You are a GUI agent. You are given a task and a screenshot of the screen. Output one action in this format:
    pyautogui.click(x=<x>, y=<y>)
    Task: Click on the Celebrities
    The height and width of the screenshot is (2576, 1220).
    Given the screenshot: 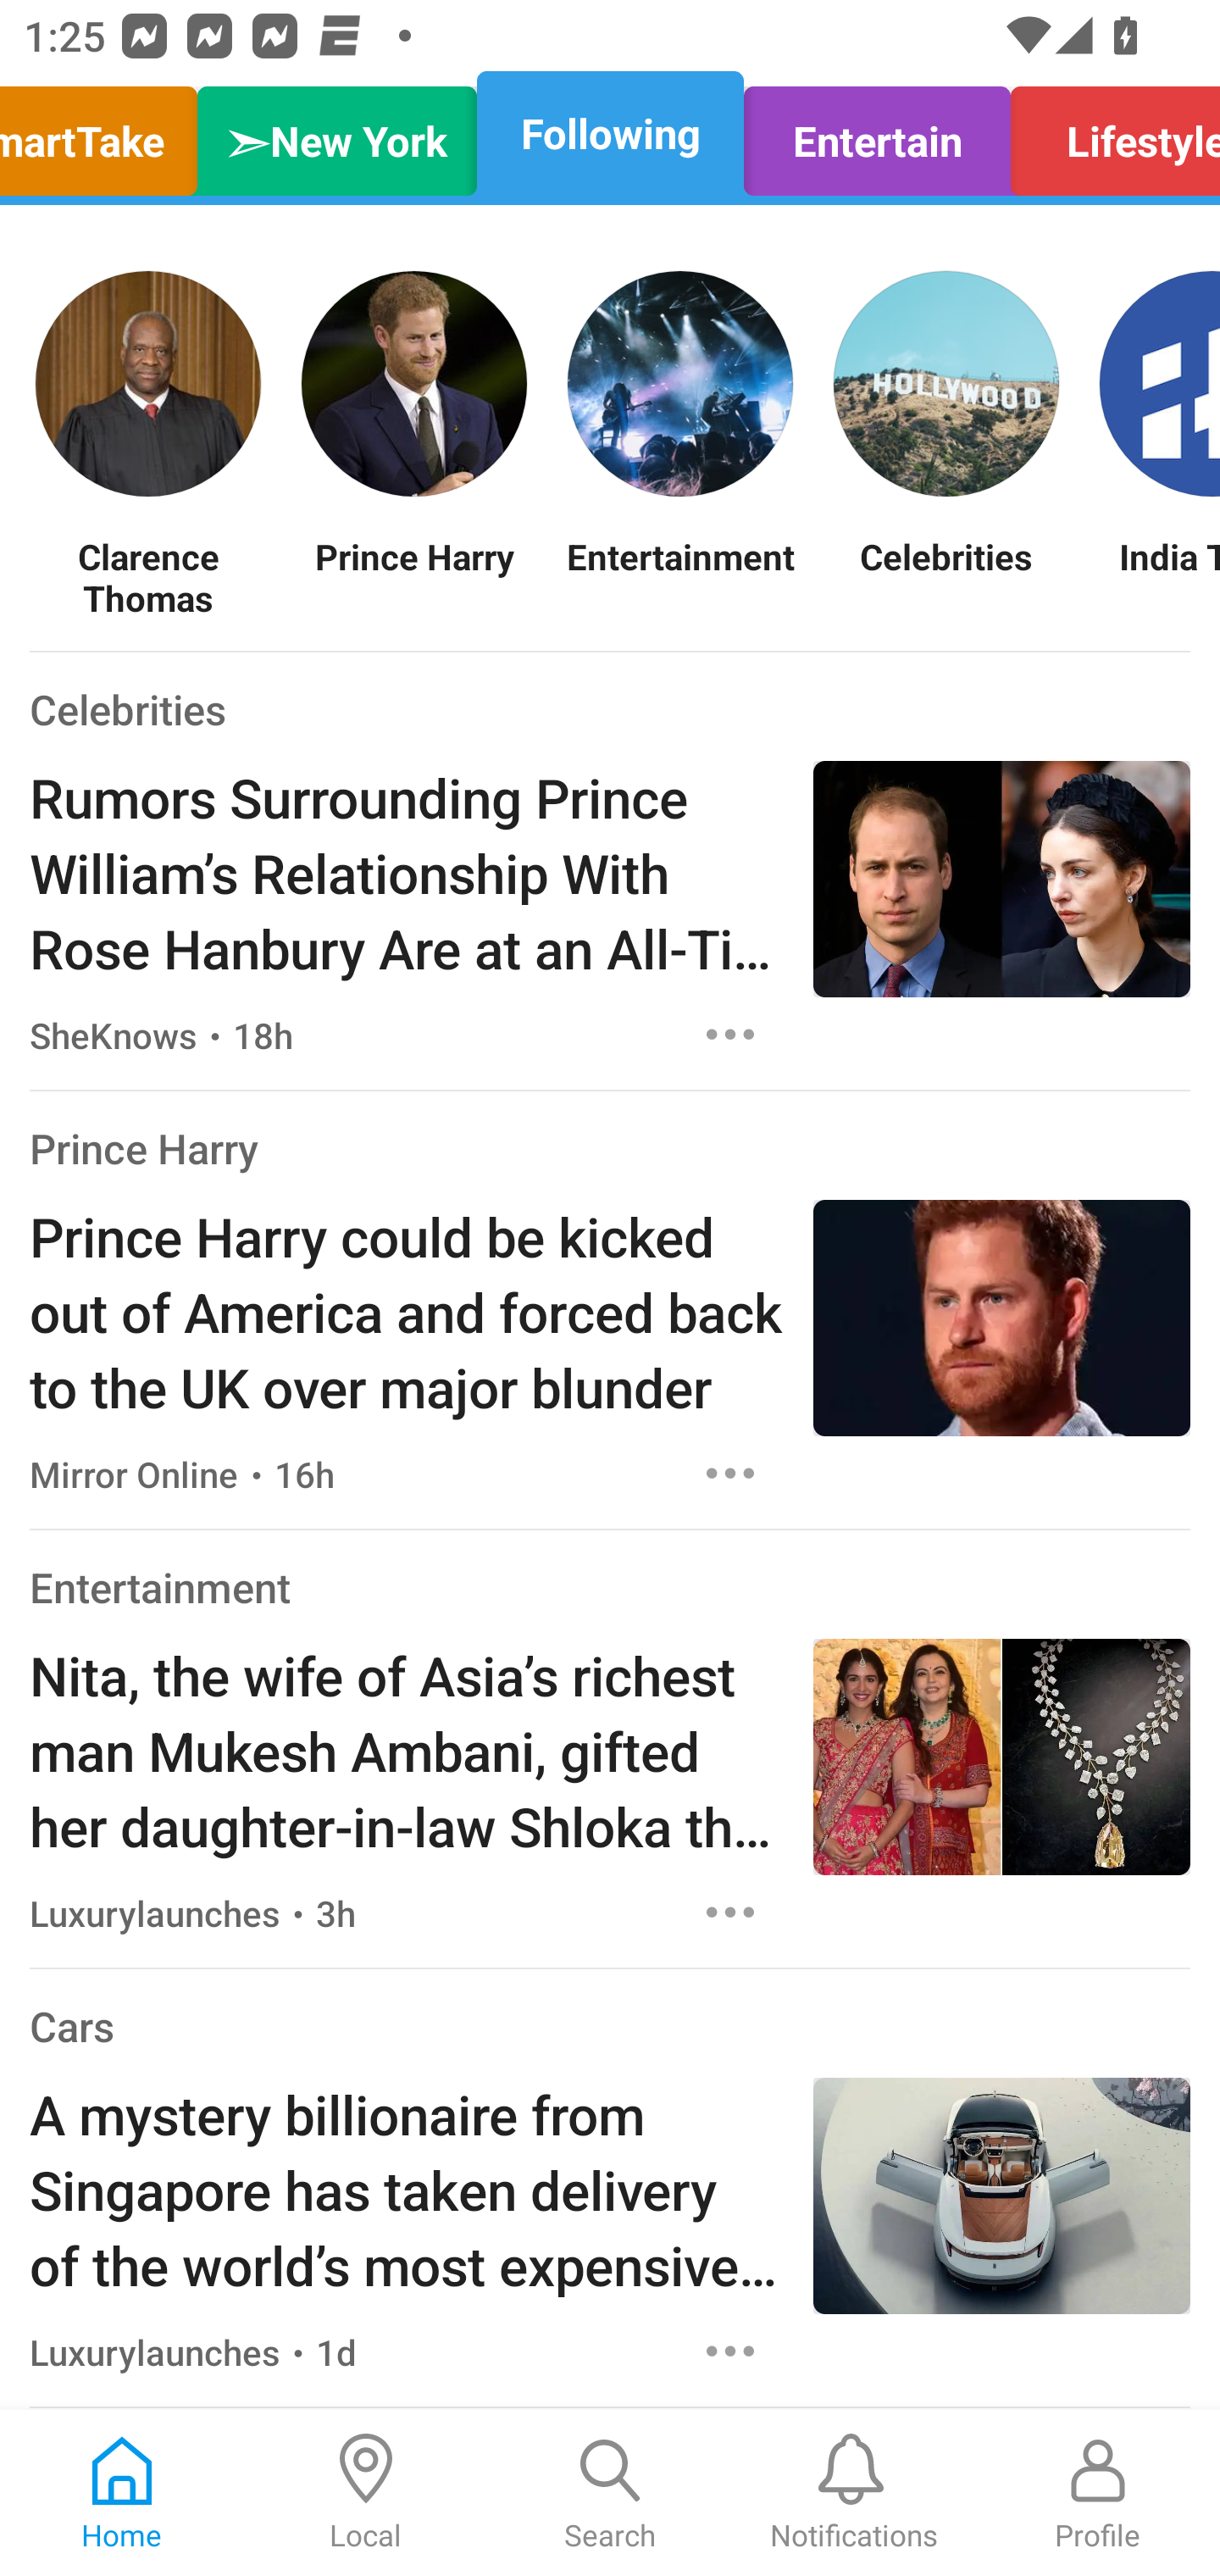 What is the action you would take?
    pyautogui.click(x=945, y=576)
    